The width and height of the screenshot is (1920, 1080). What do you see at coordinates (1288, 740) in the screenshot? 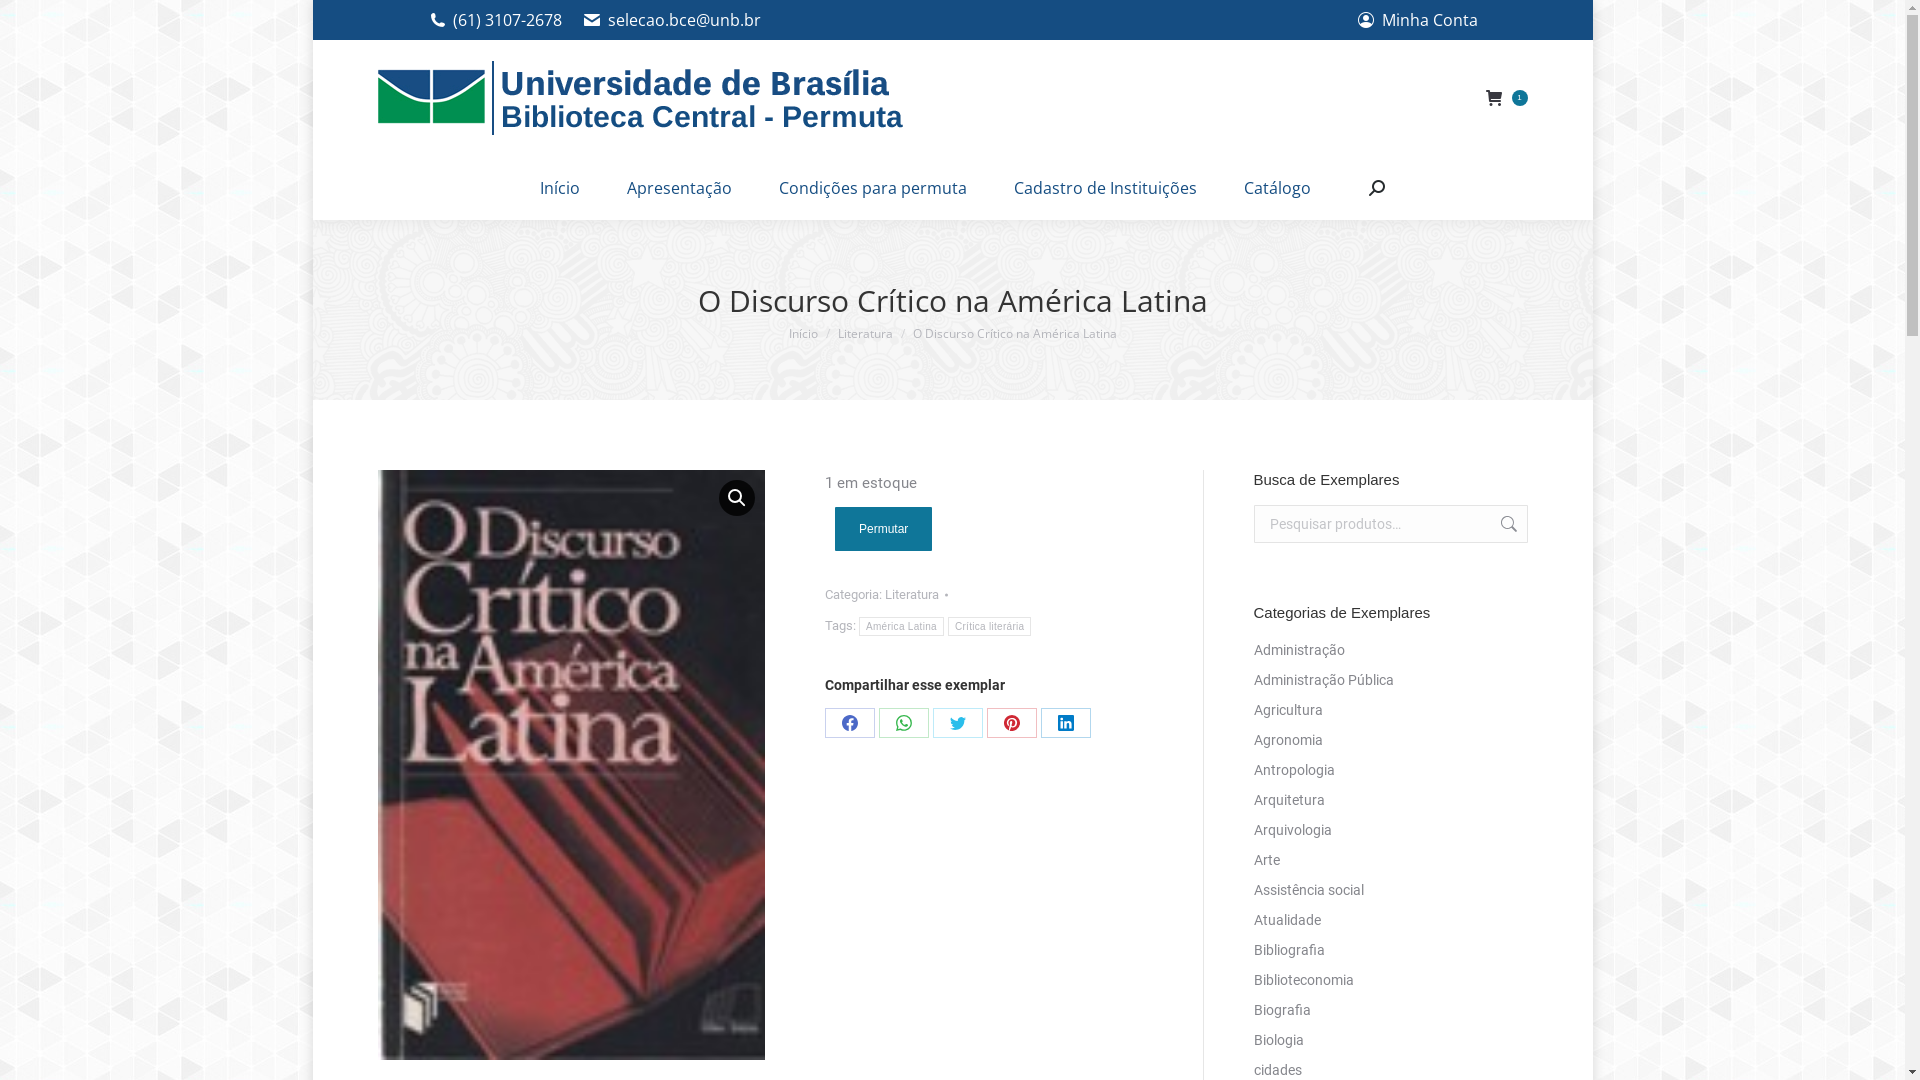
I see `Agronomia` at bounding box center [1288, 740].